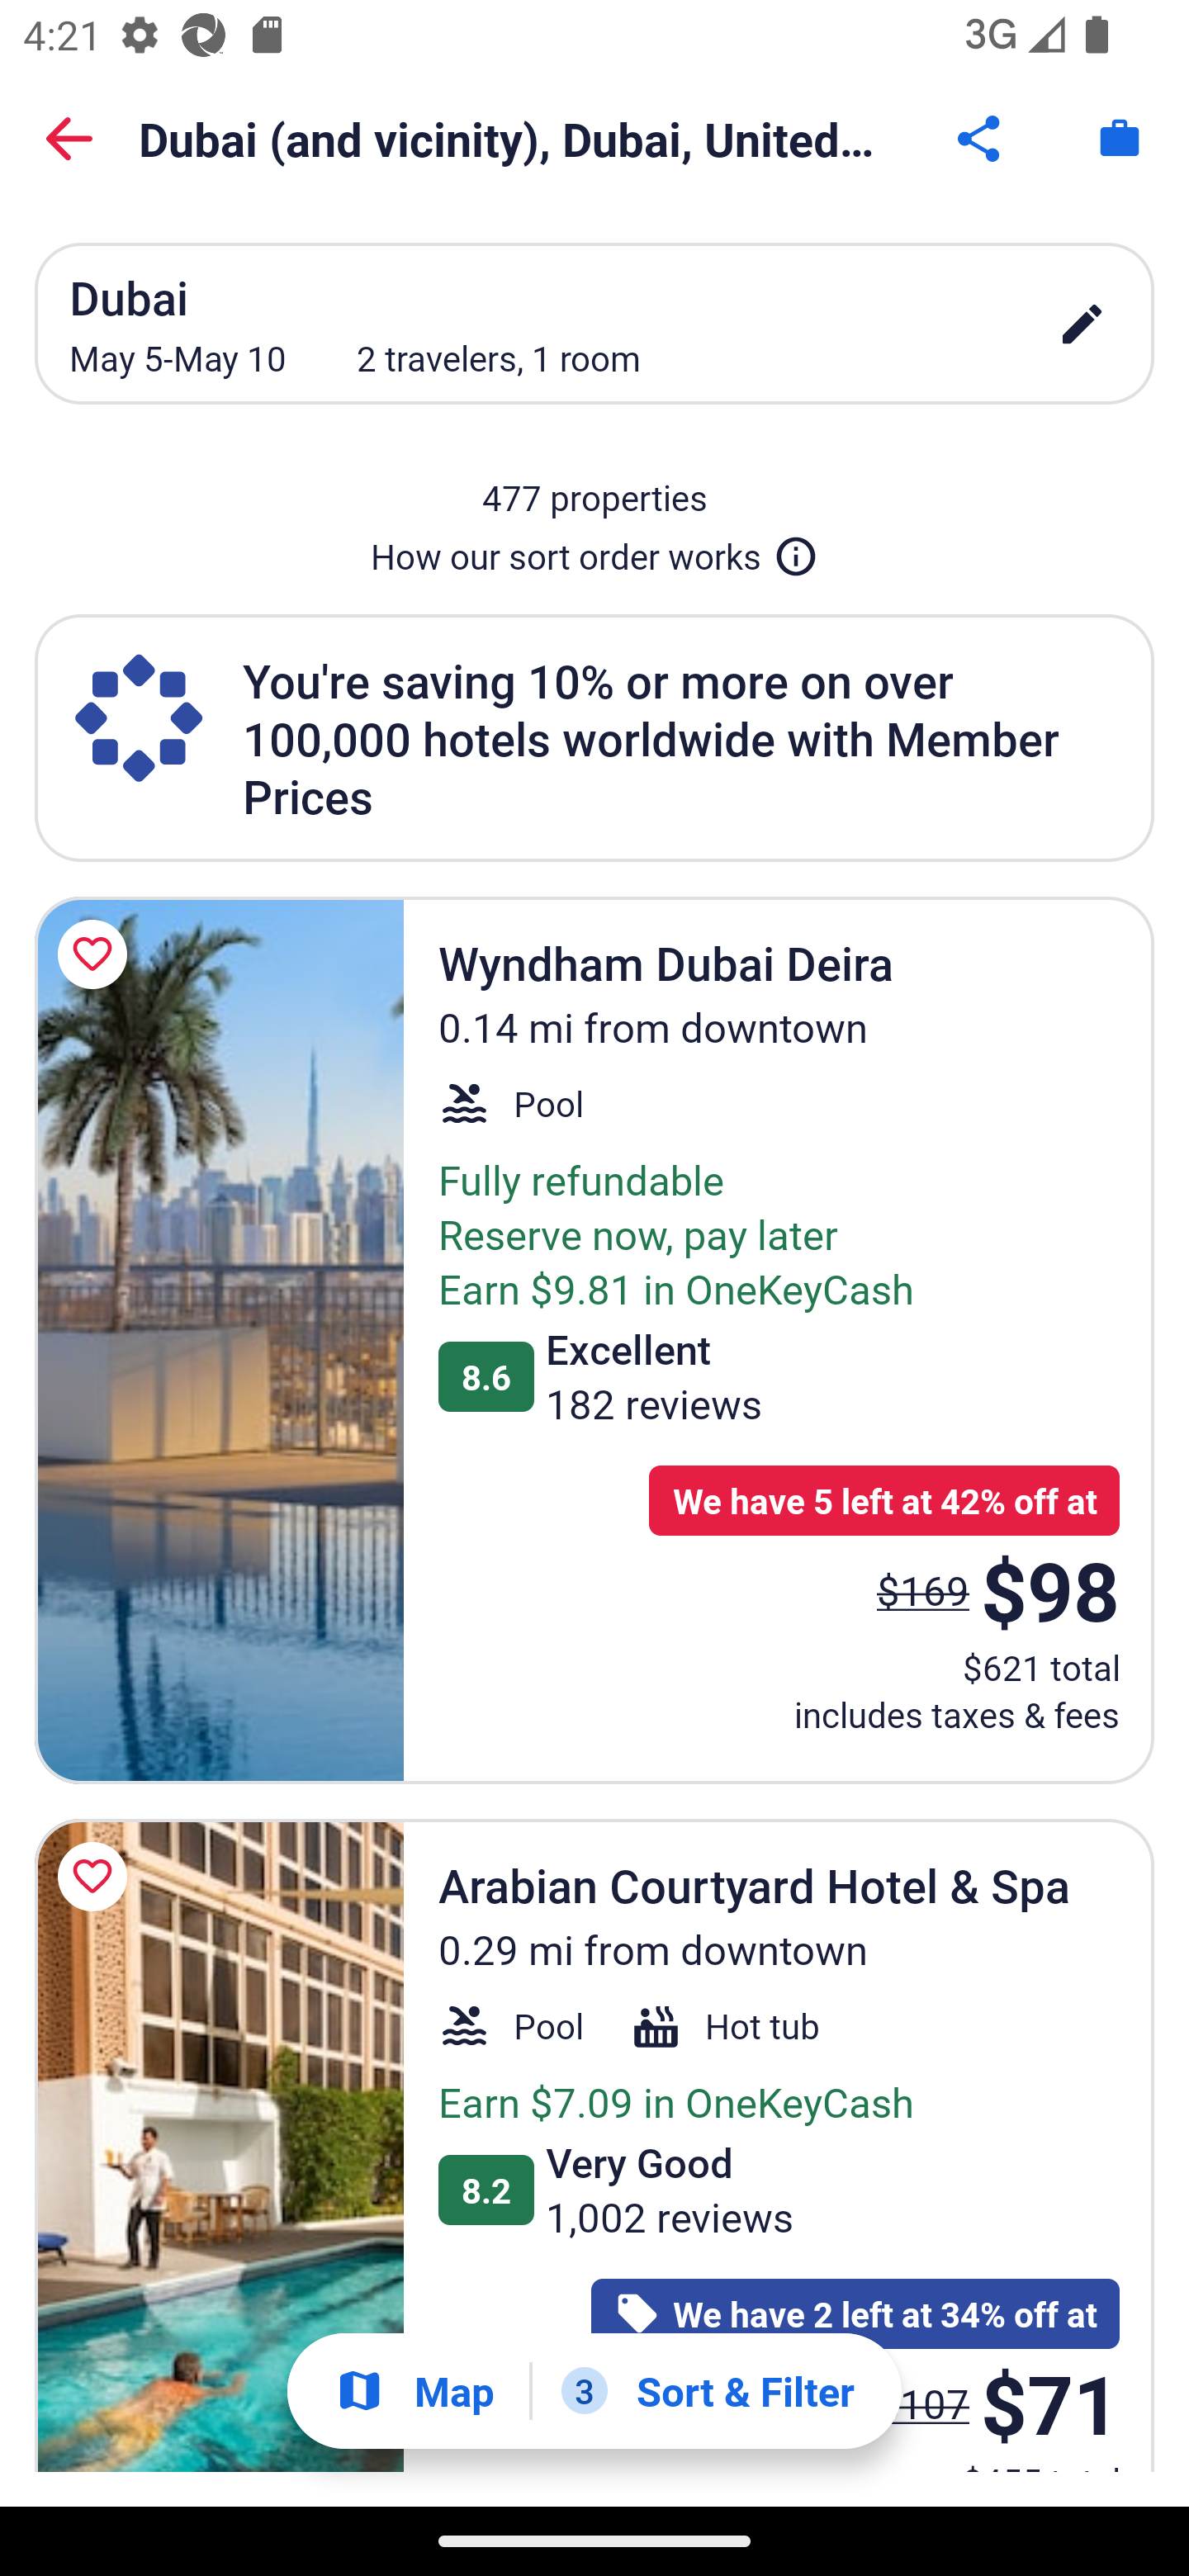  I want to click on Trips. Button, so click(1120, 139).